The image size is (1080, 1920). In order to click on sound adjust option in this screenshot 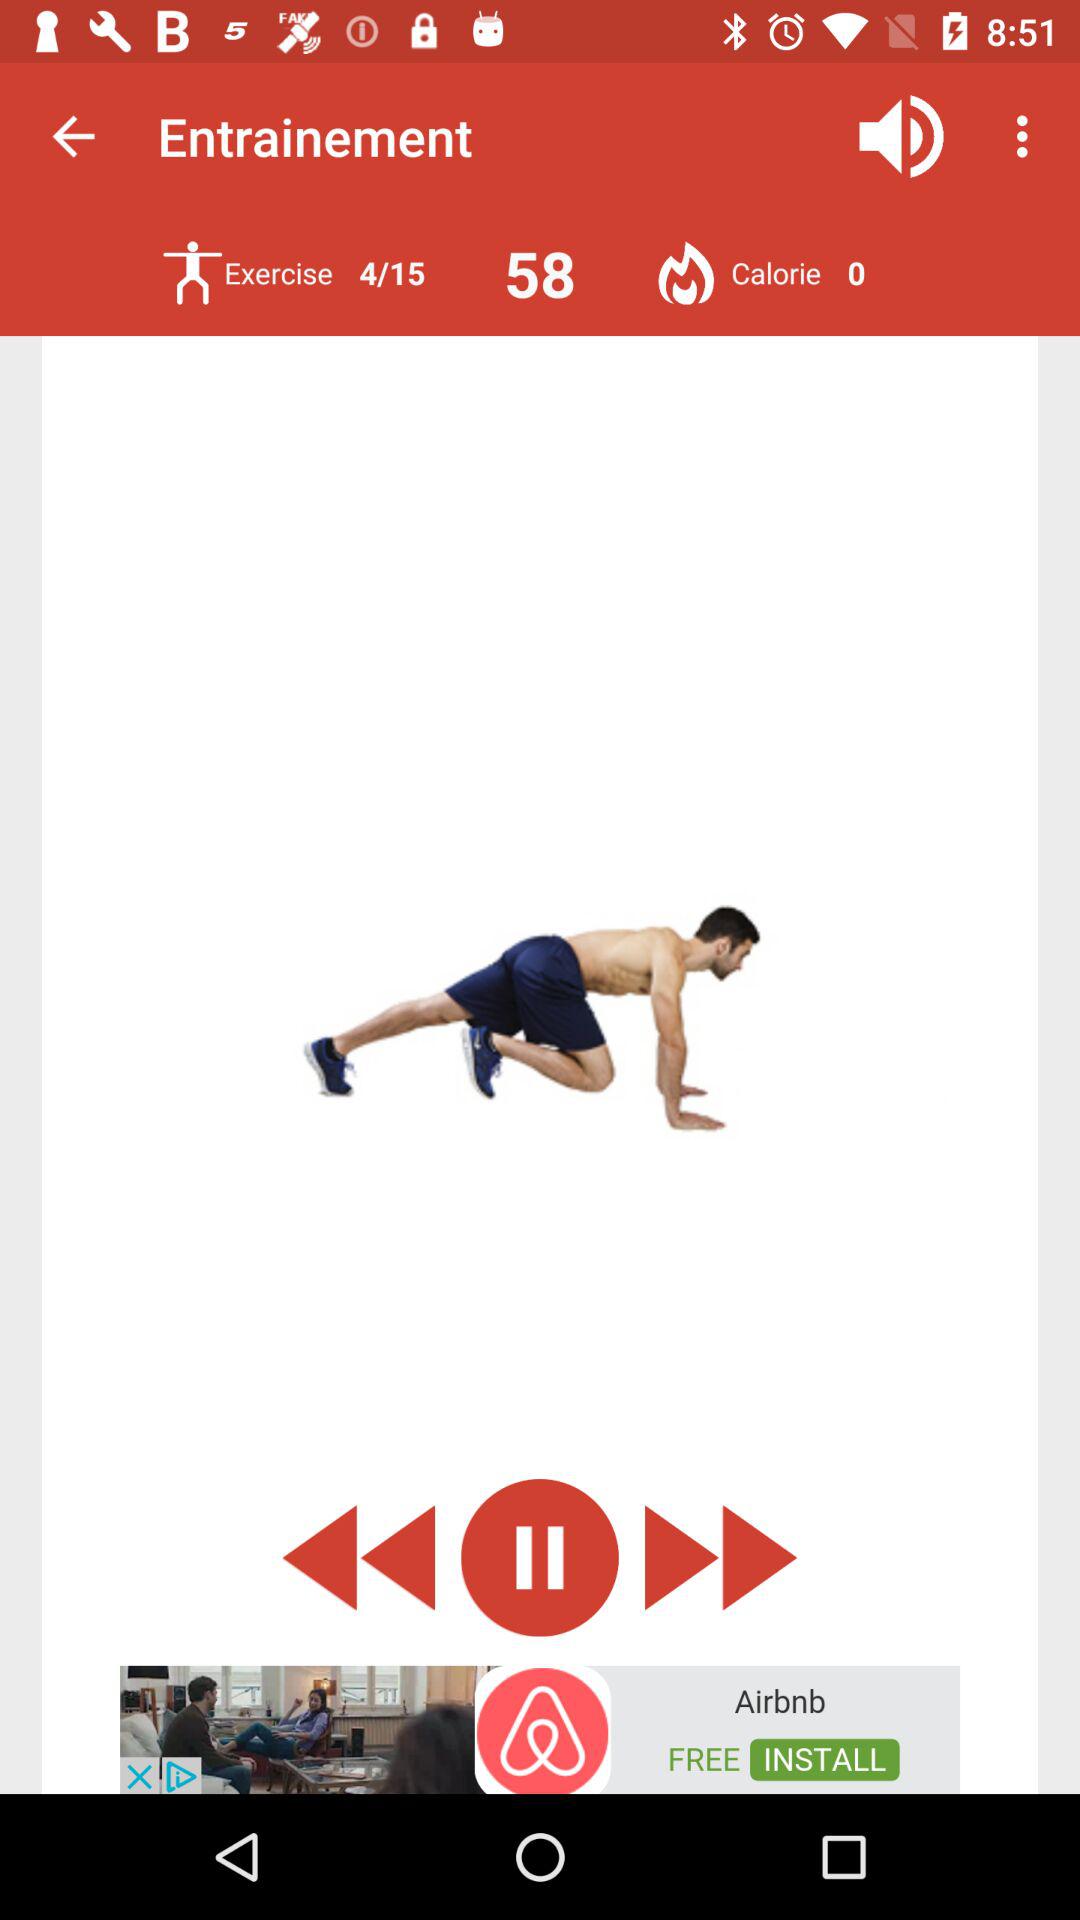, I will do `click(902, 136)`.